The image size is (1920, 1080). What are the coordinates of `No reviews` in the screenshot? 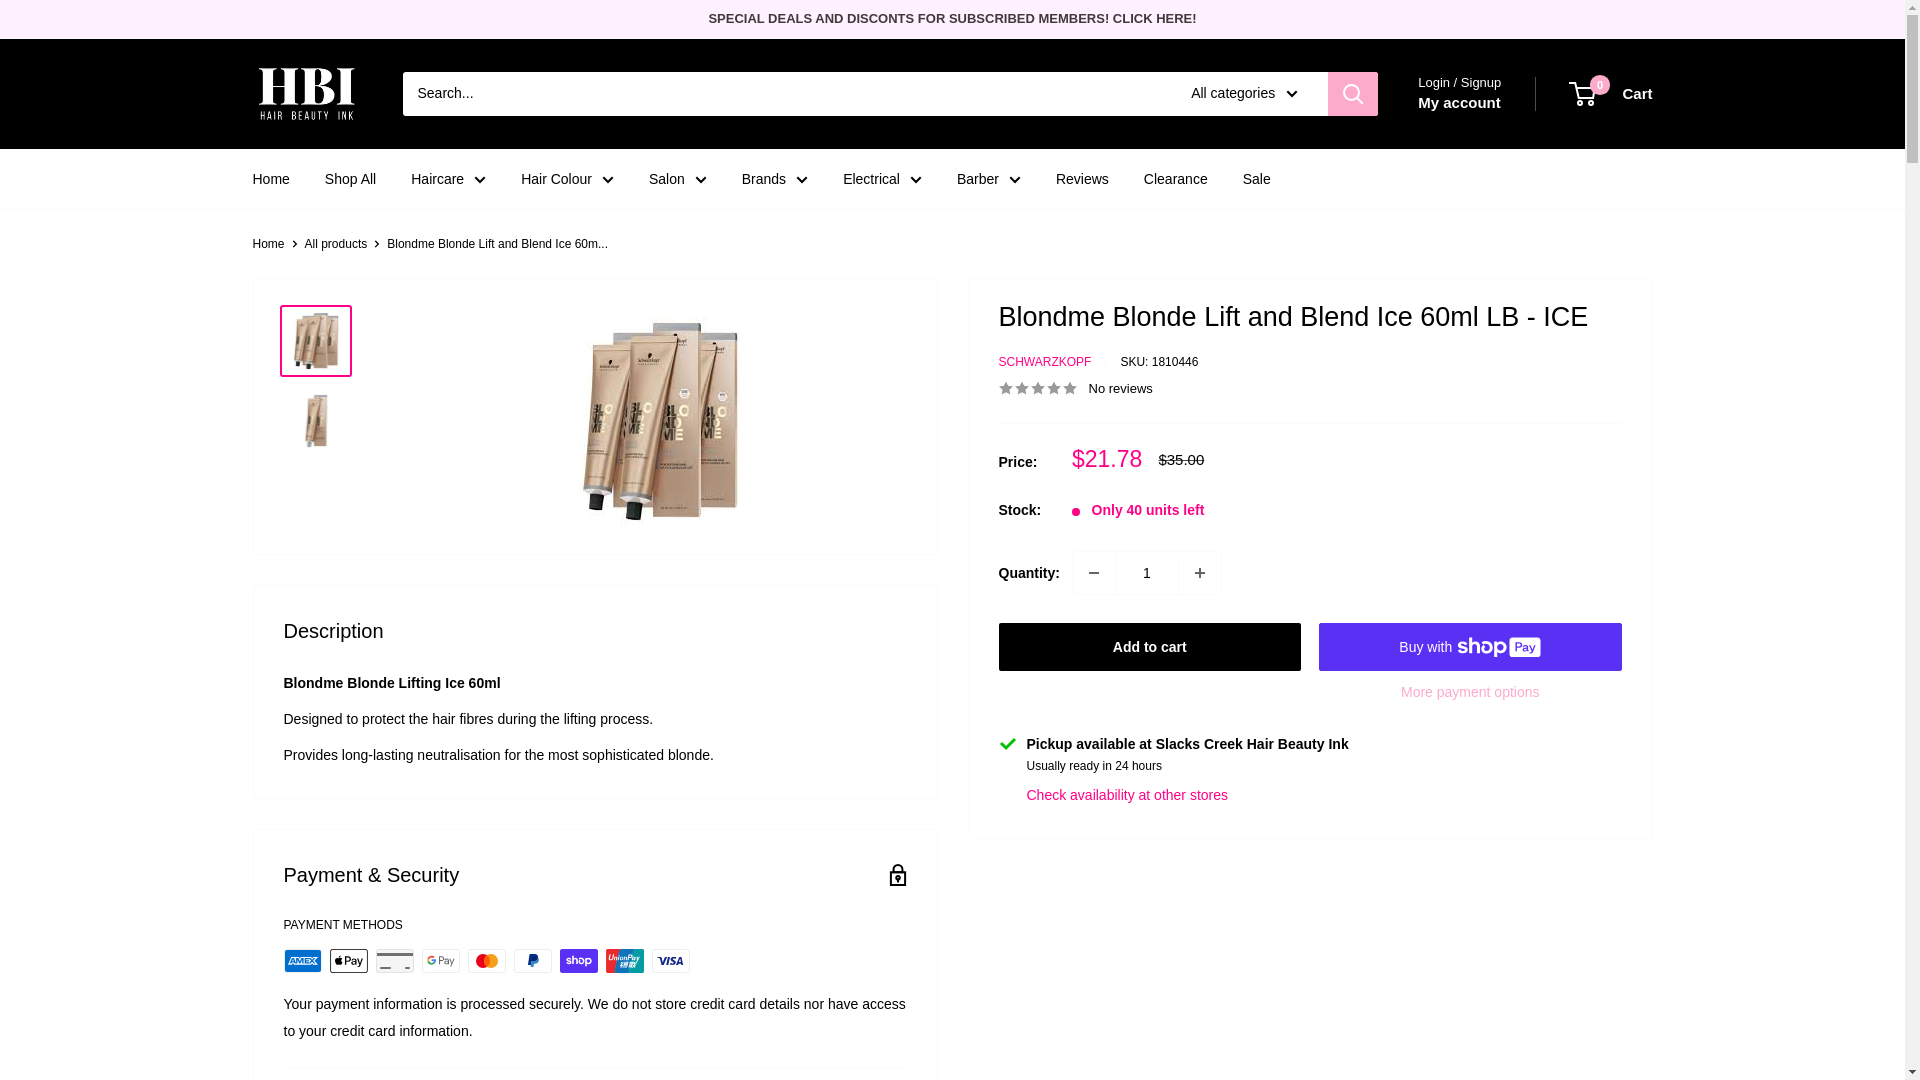 It's located at (1075, 388).